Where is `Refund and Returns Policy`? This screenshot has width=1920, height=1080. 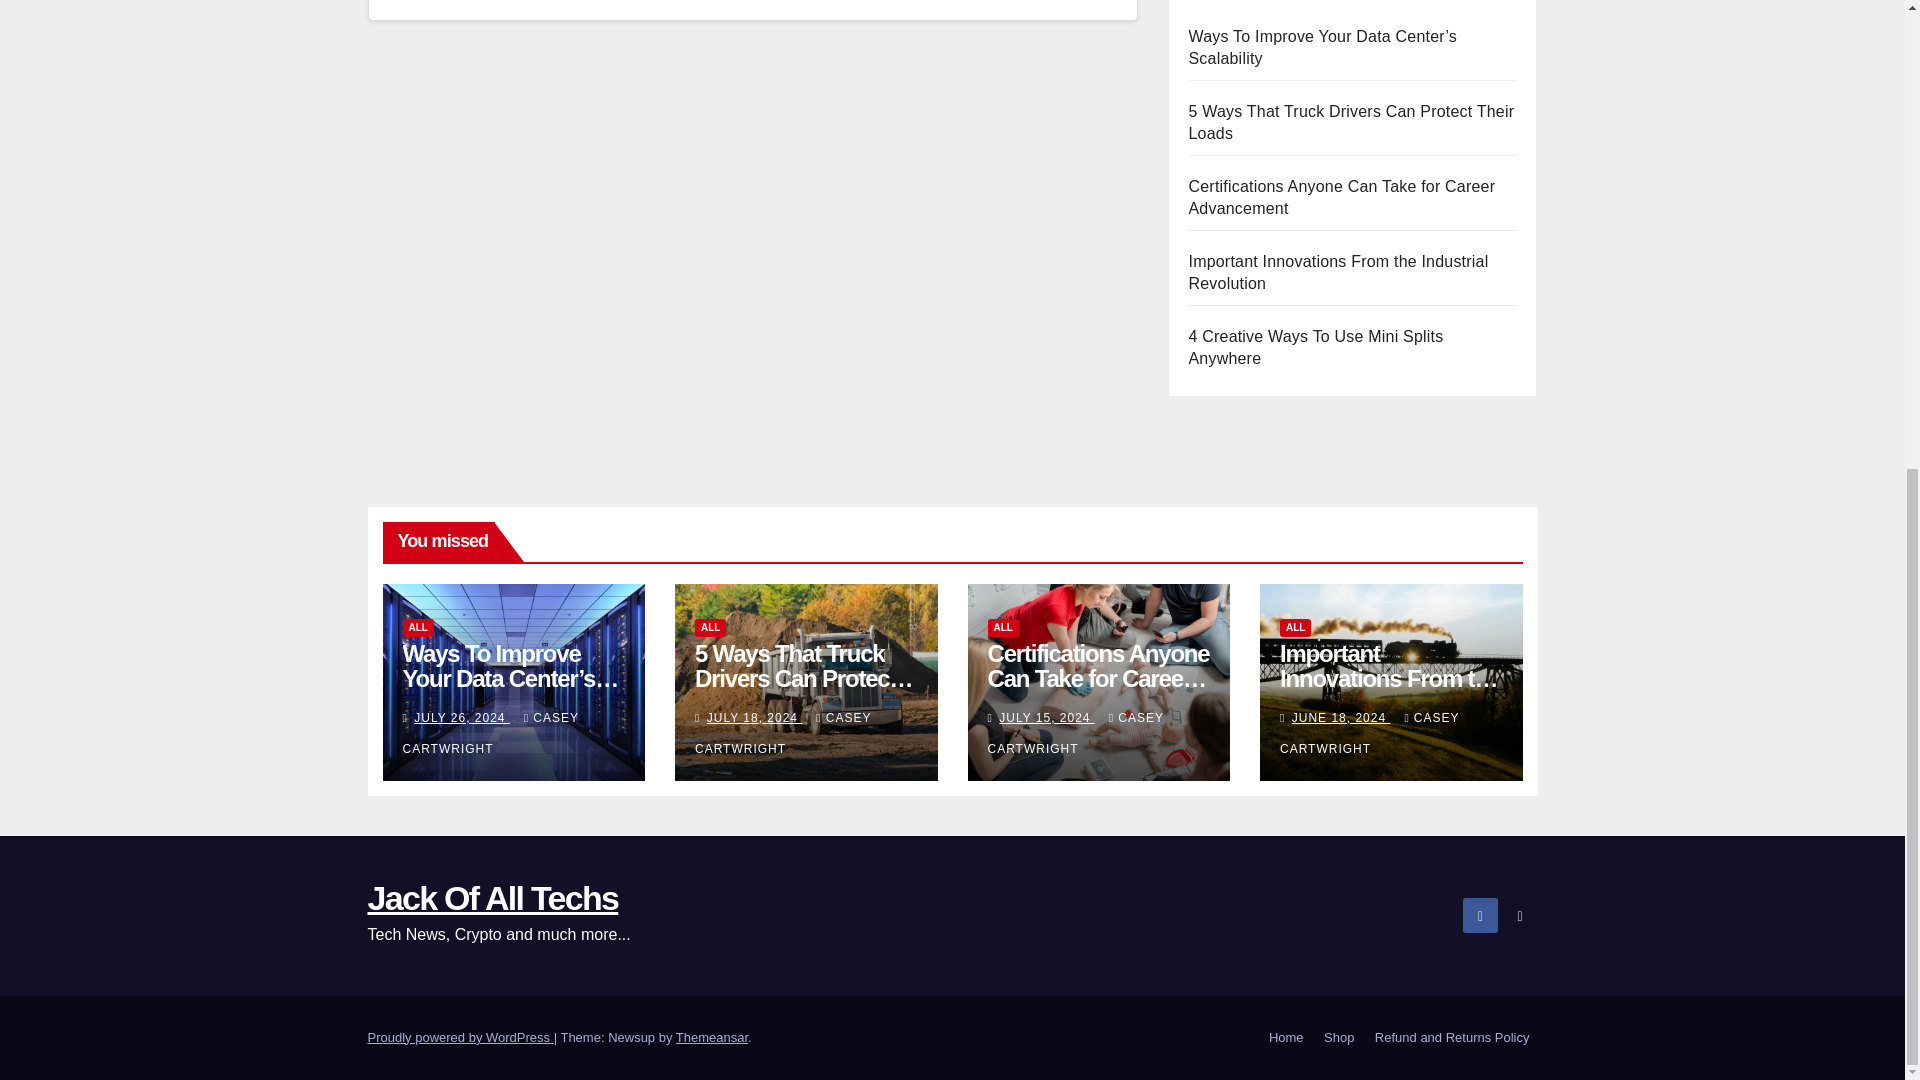
Refund and Returns Policy is located at coordinates (1452, 1038).